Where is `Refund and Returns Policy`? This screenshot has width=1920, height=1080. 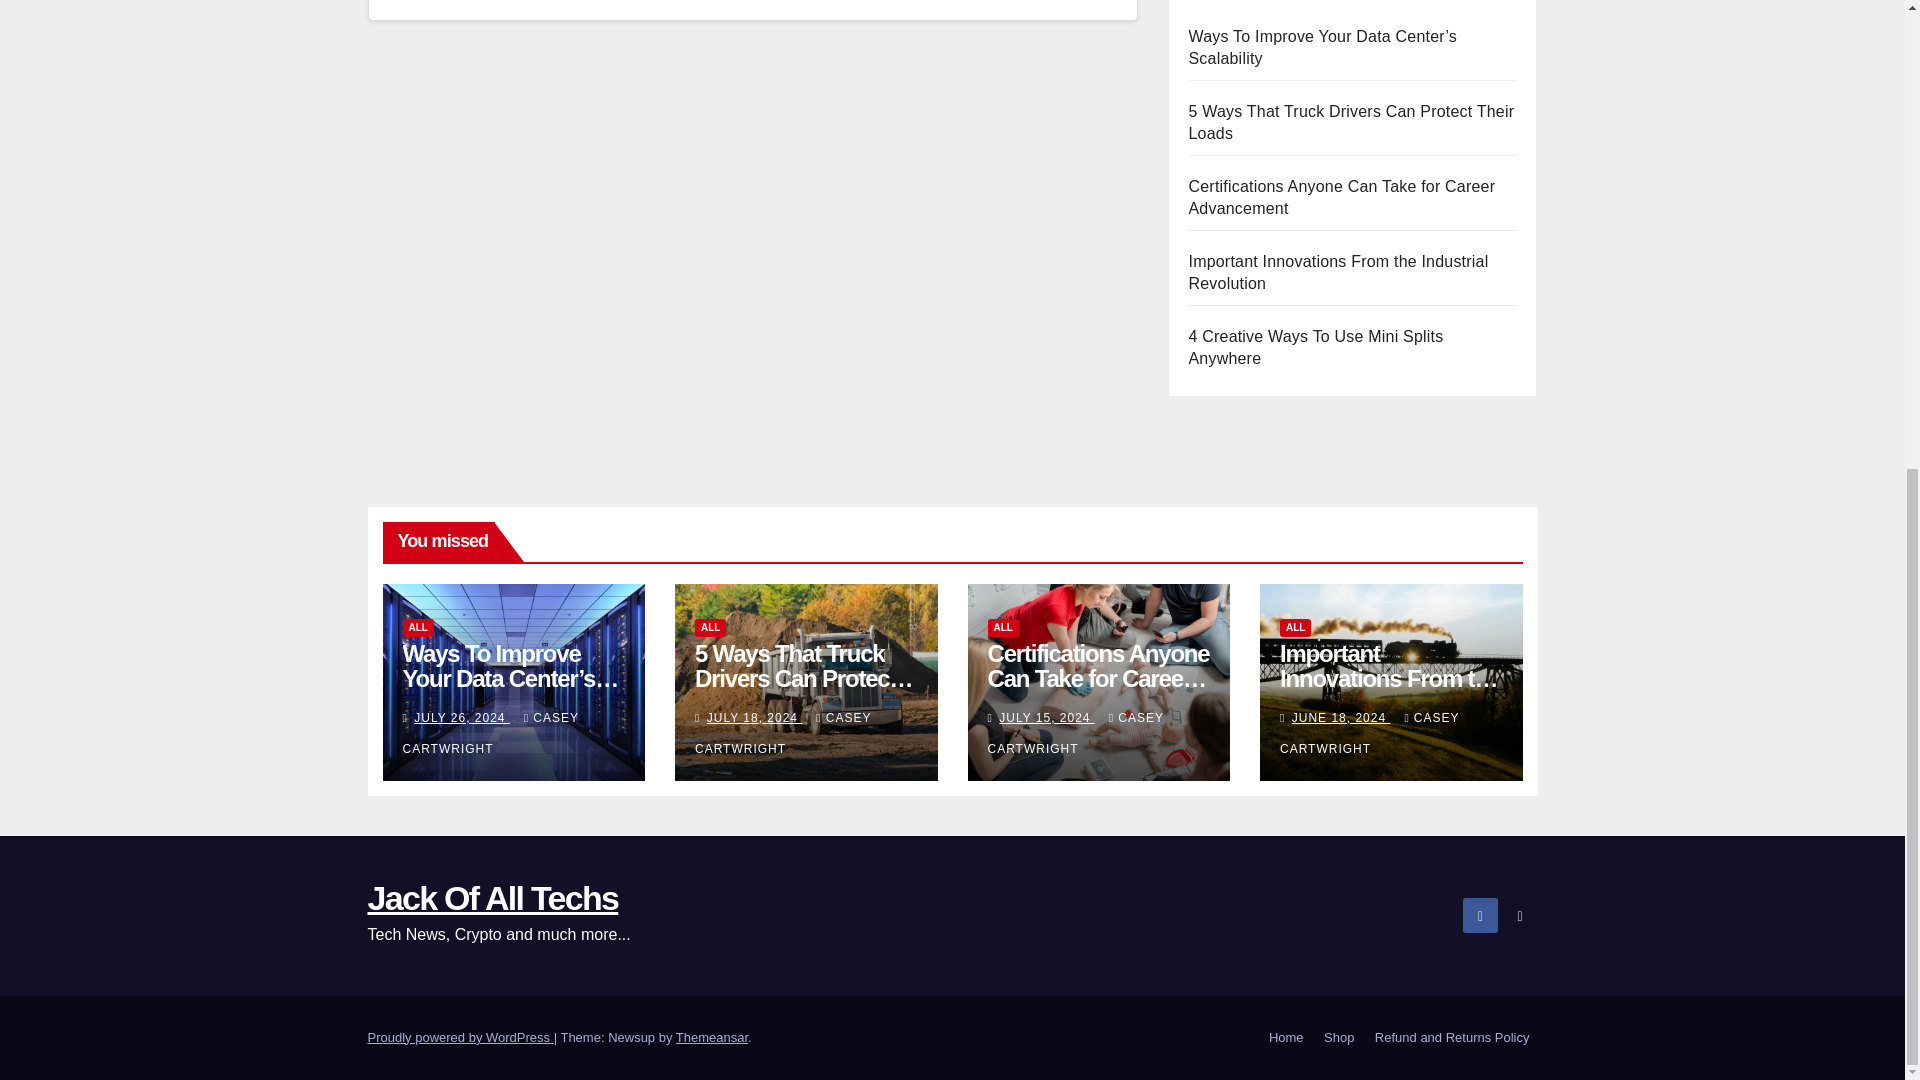
Refund and Returns Policy is located at coordinates (1452, 1038).